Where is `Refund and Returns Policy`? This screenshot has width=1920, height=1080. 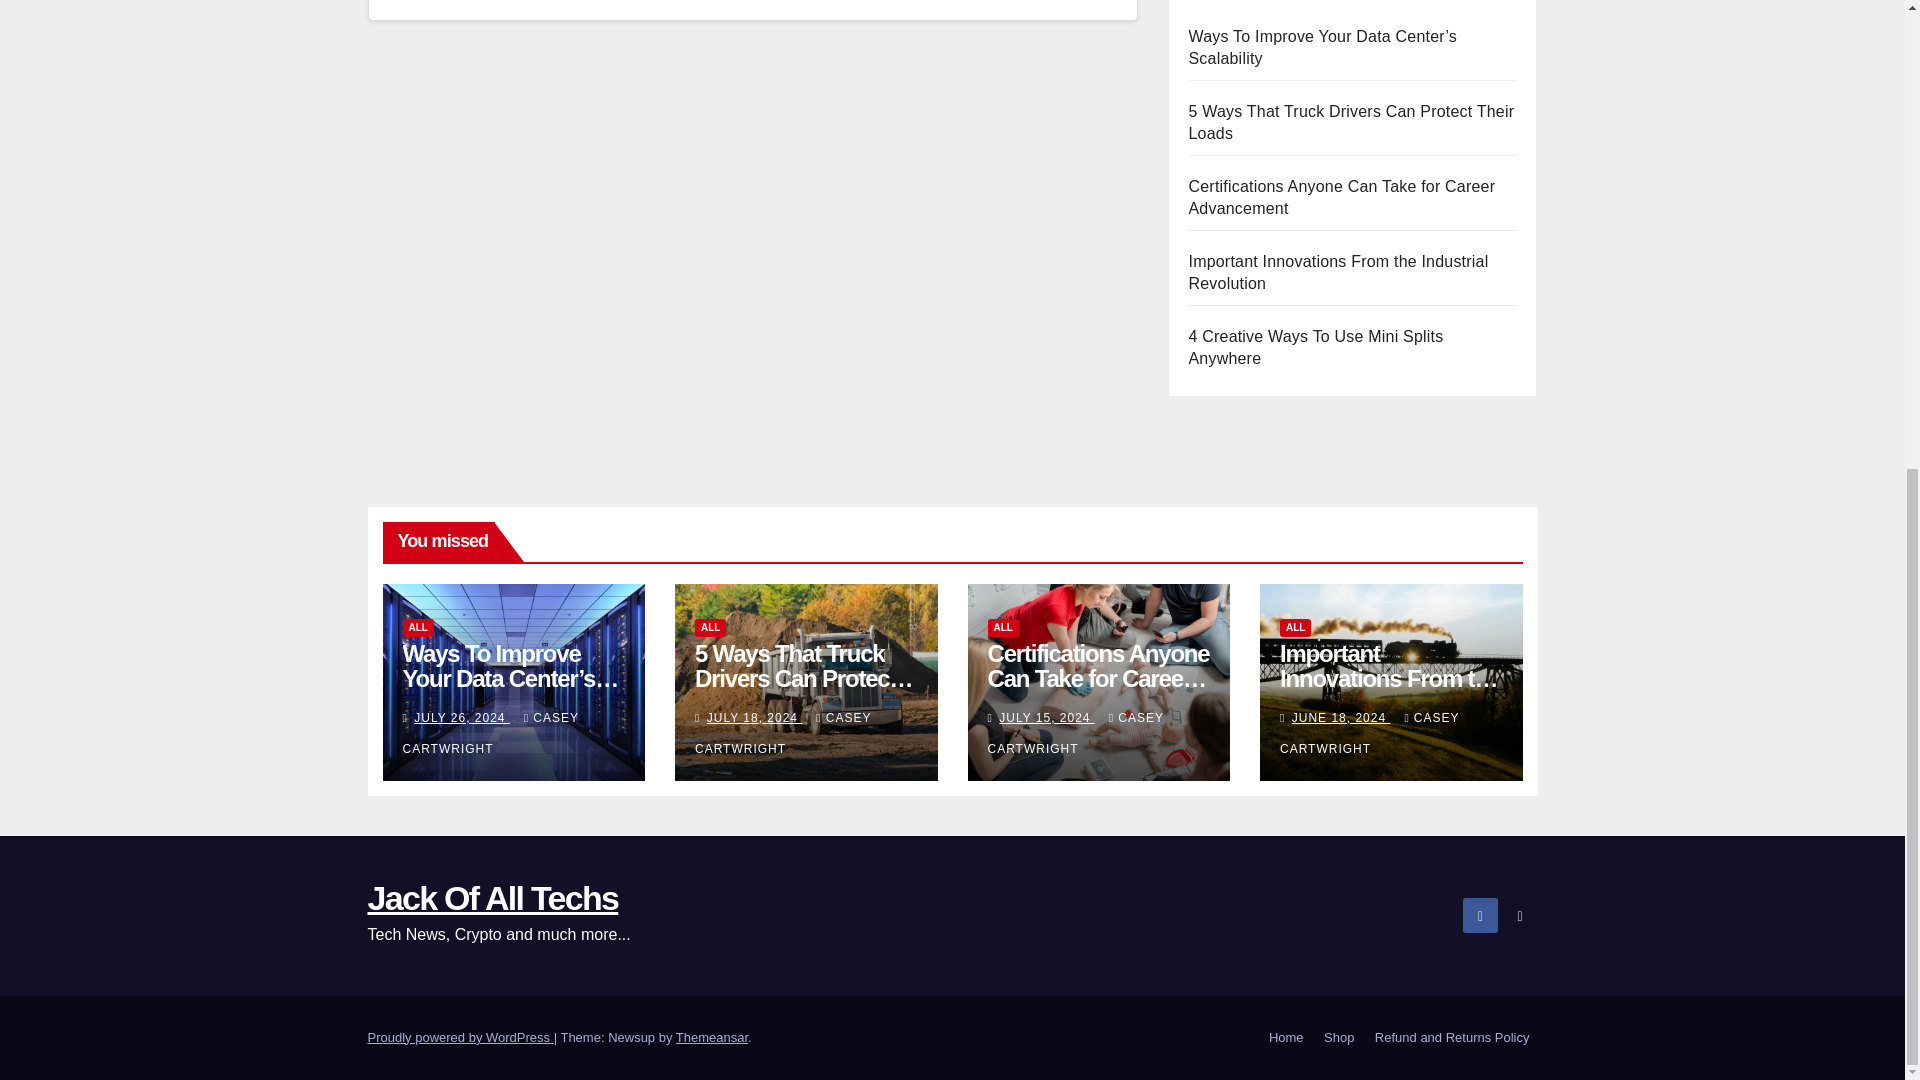
Refund and Returns Policy is located at coordinates (1452, 1038).